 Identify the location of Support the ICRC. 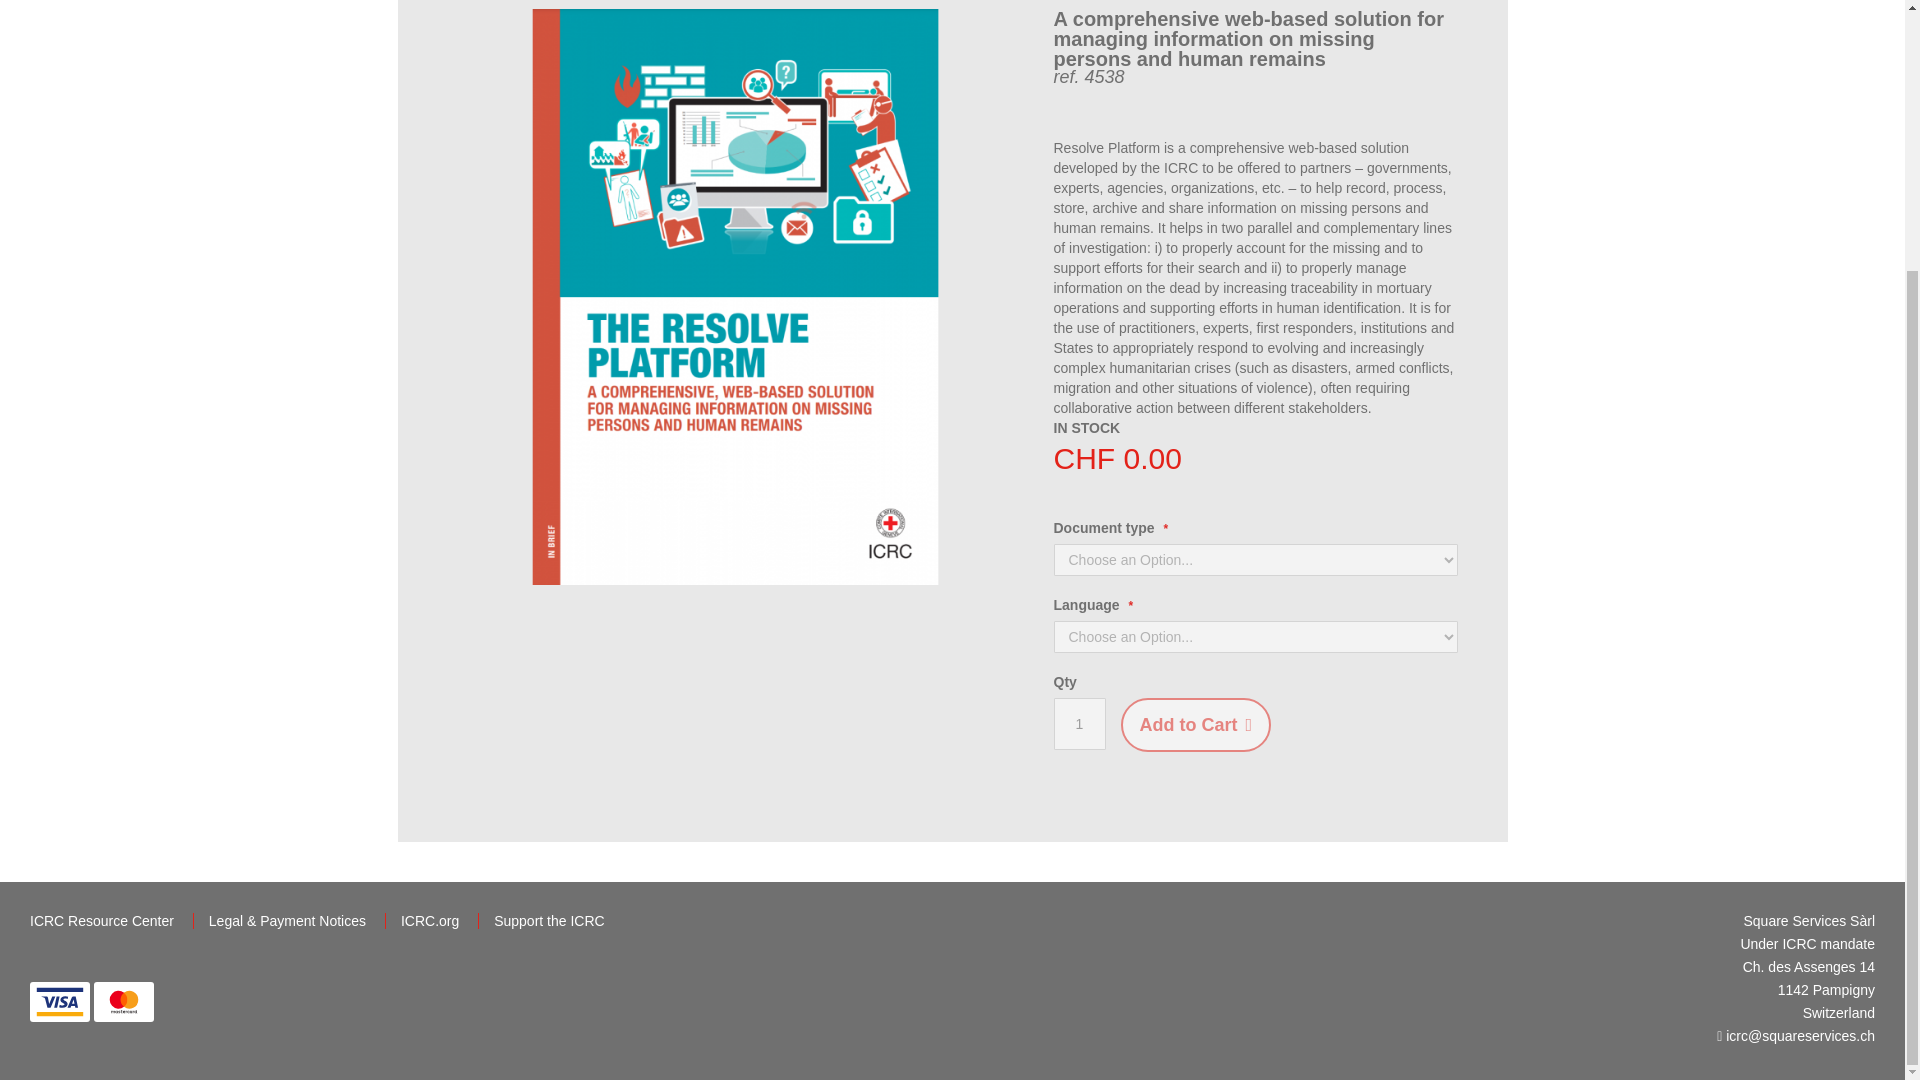
(548, 920).